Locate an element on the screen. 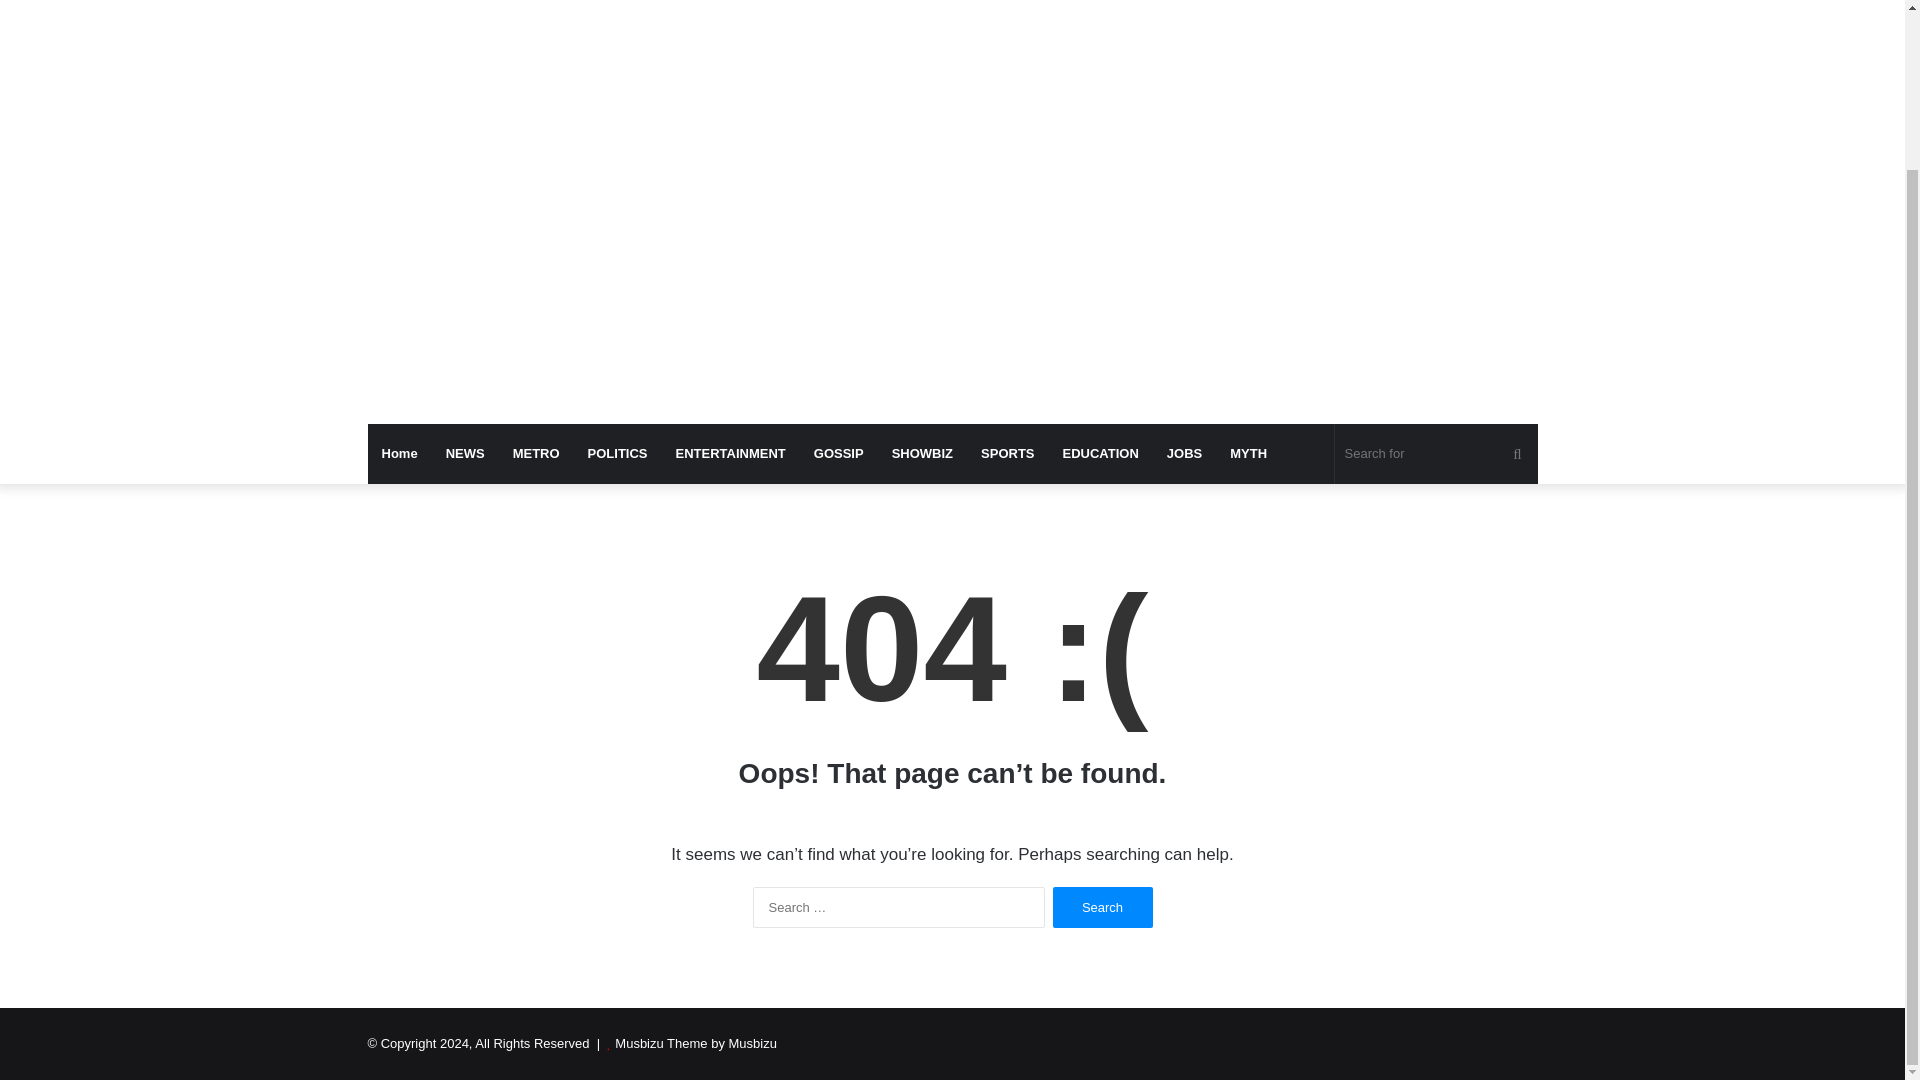 This screenshot has height=1080, width=1920. JOBS is located at coordinates (1184, 454).